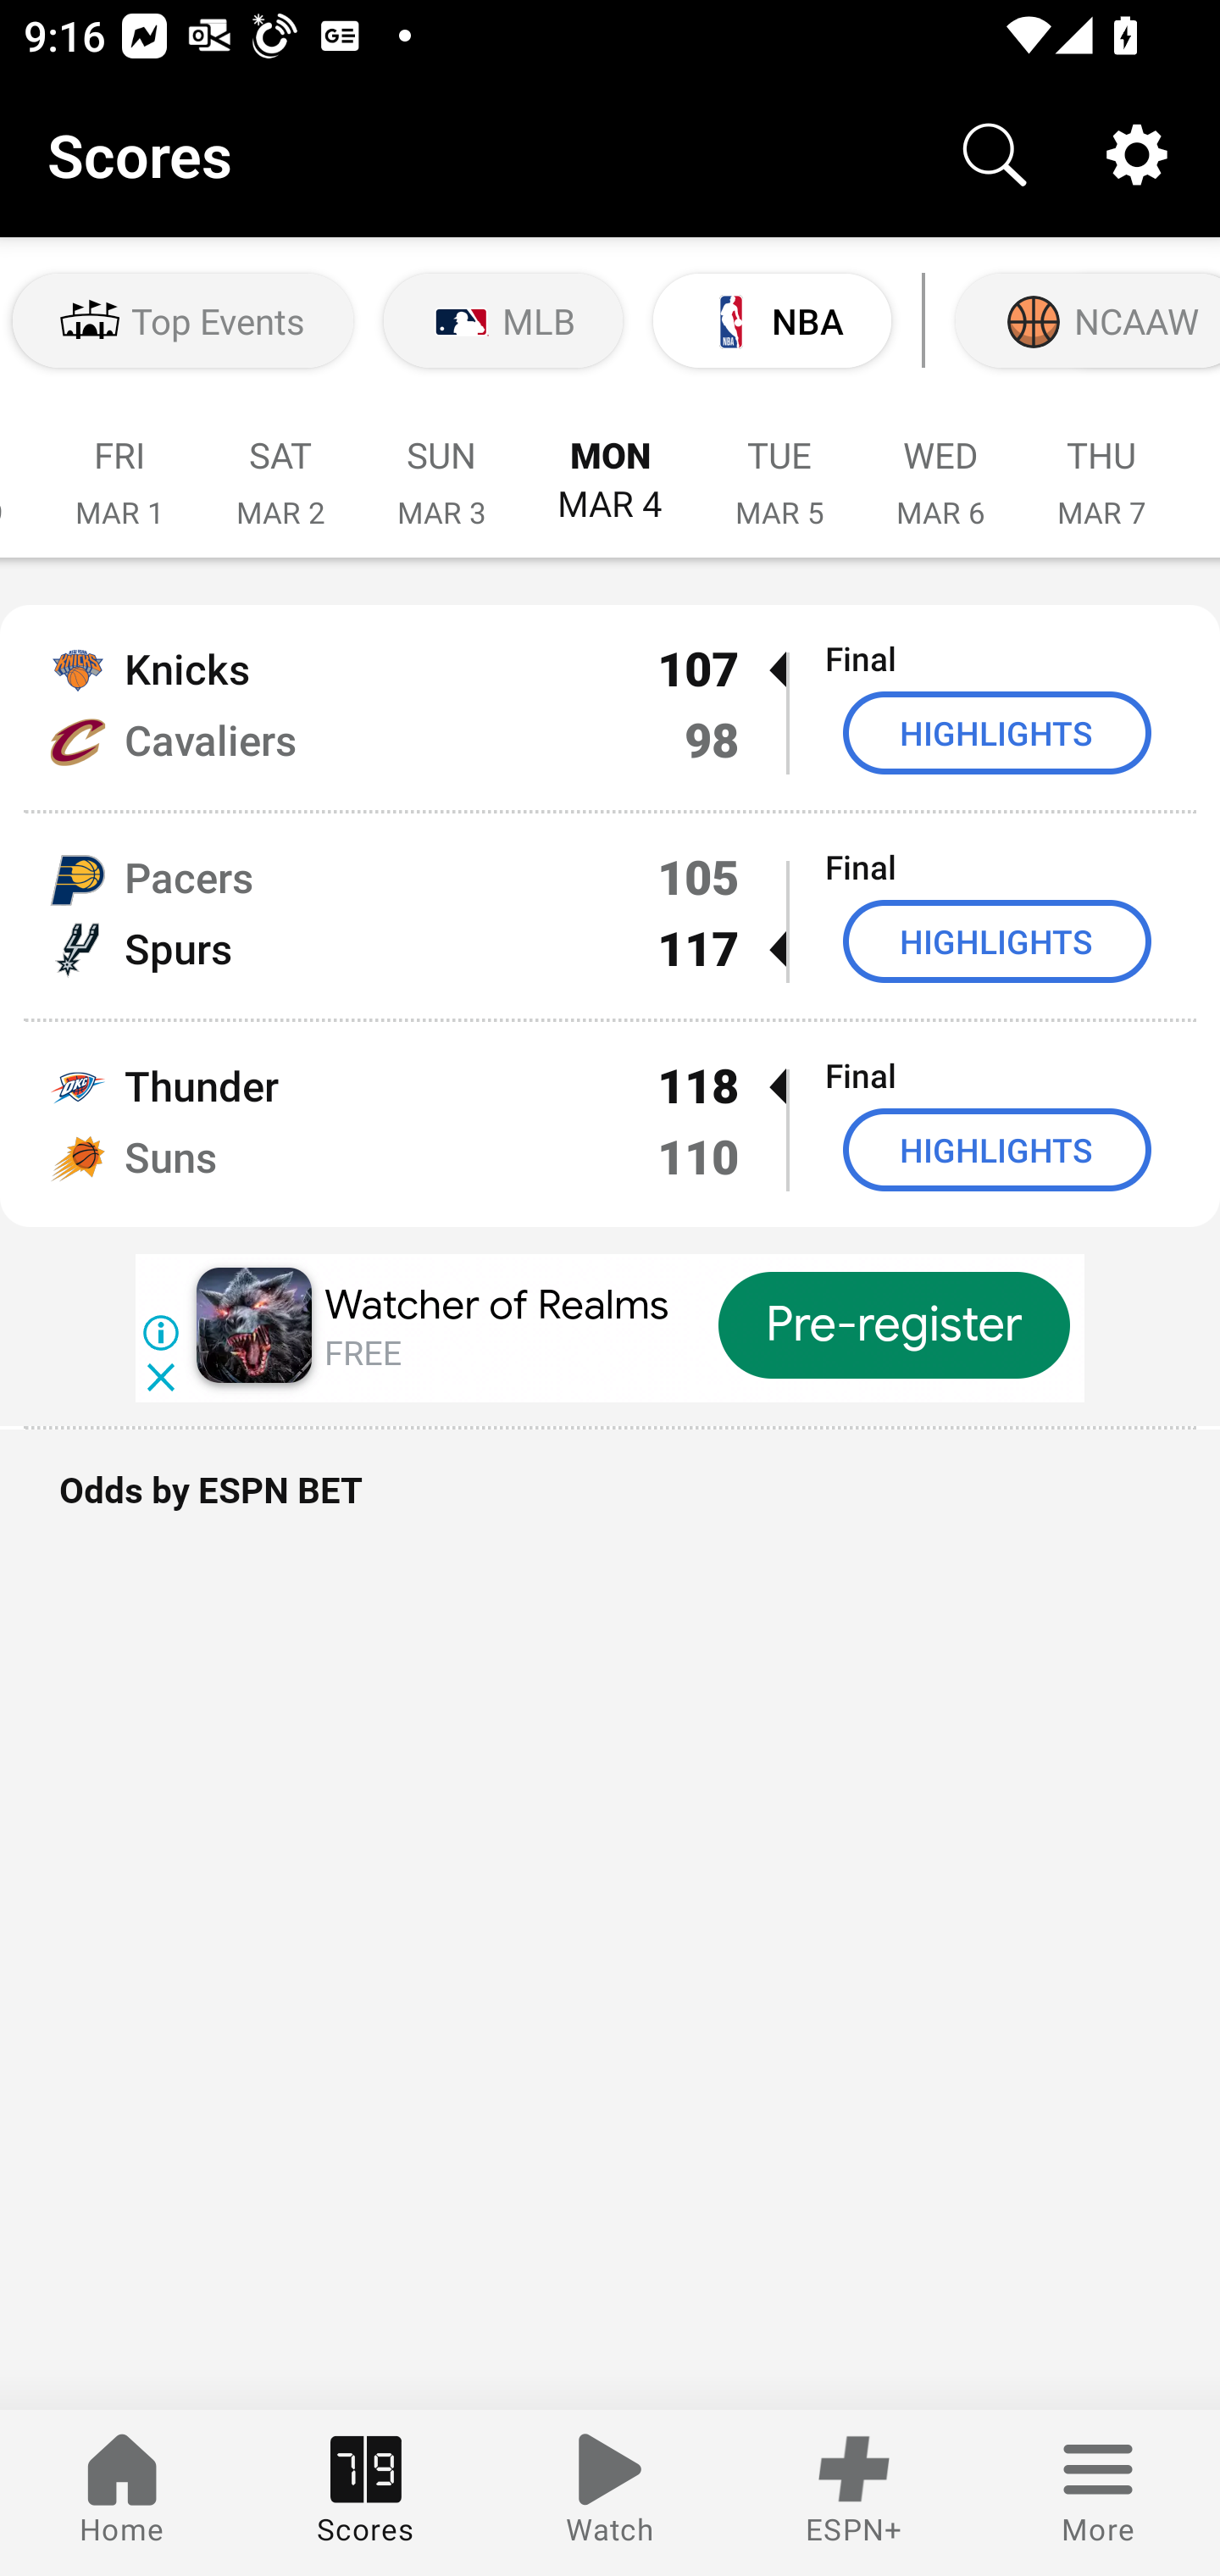 The height and width of the screenshot is (2576, 1220). What do you see at coordinates (997, 732) in the screenshot?
I see `HIGHLIGHTS` at bounding box center [997, 732].